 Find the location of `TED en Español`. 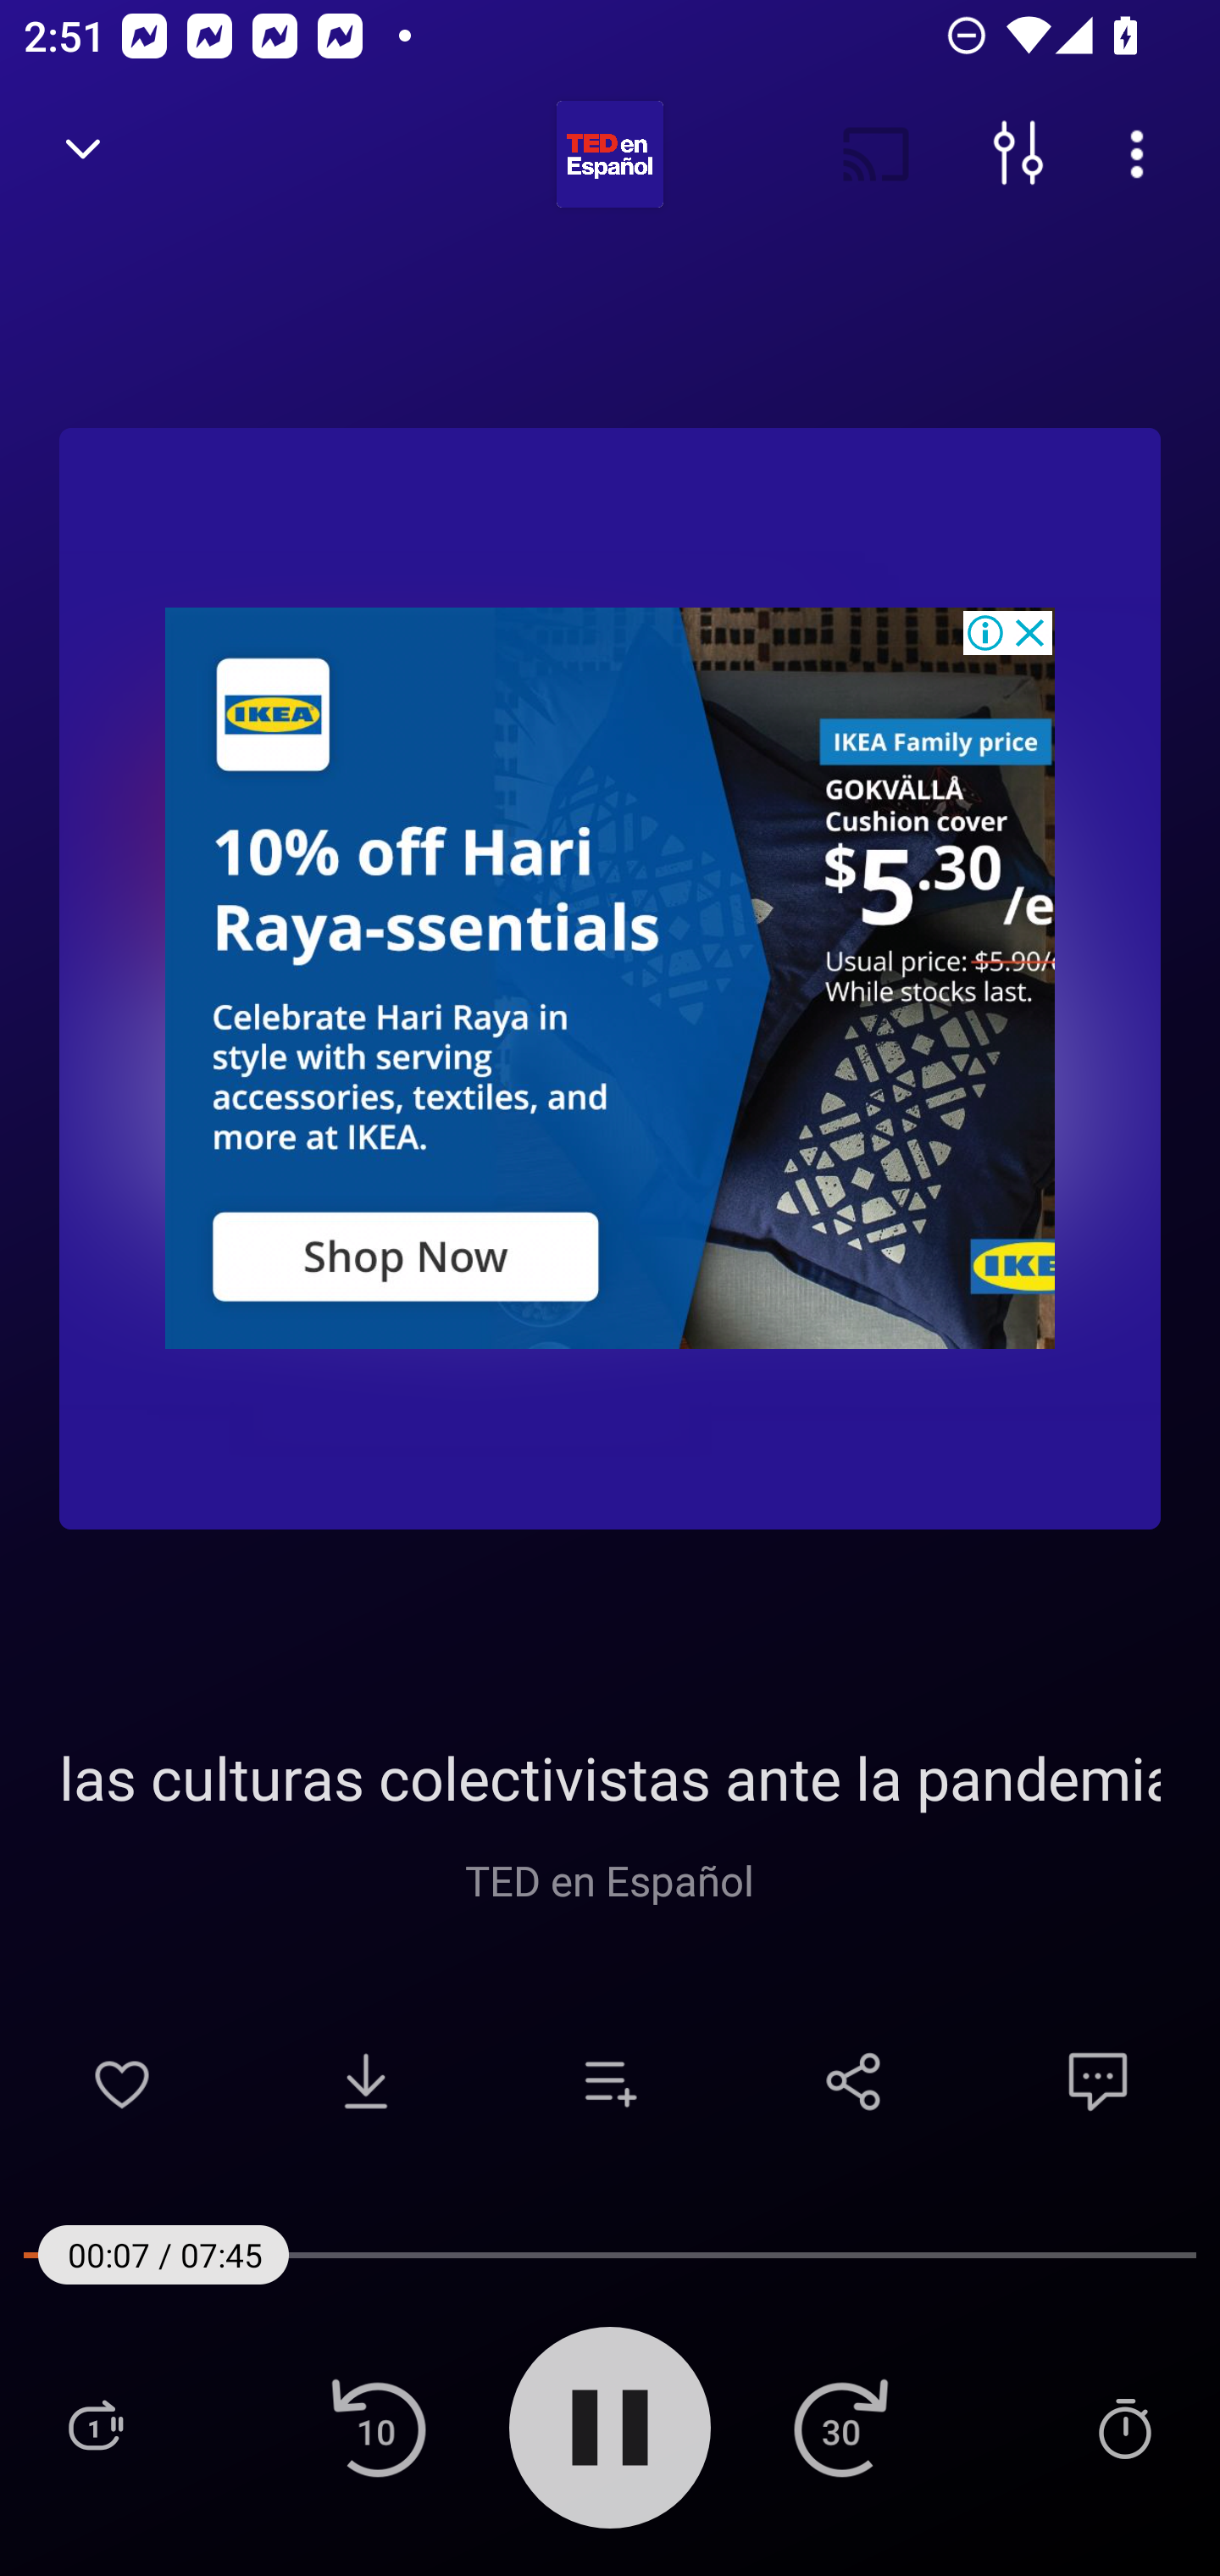

TED en Español is located at coordinates (610, 1879).